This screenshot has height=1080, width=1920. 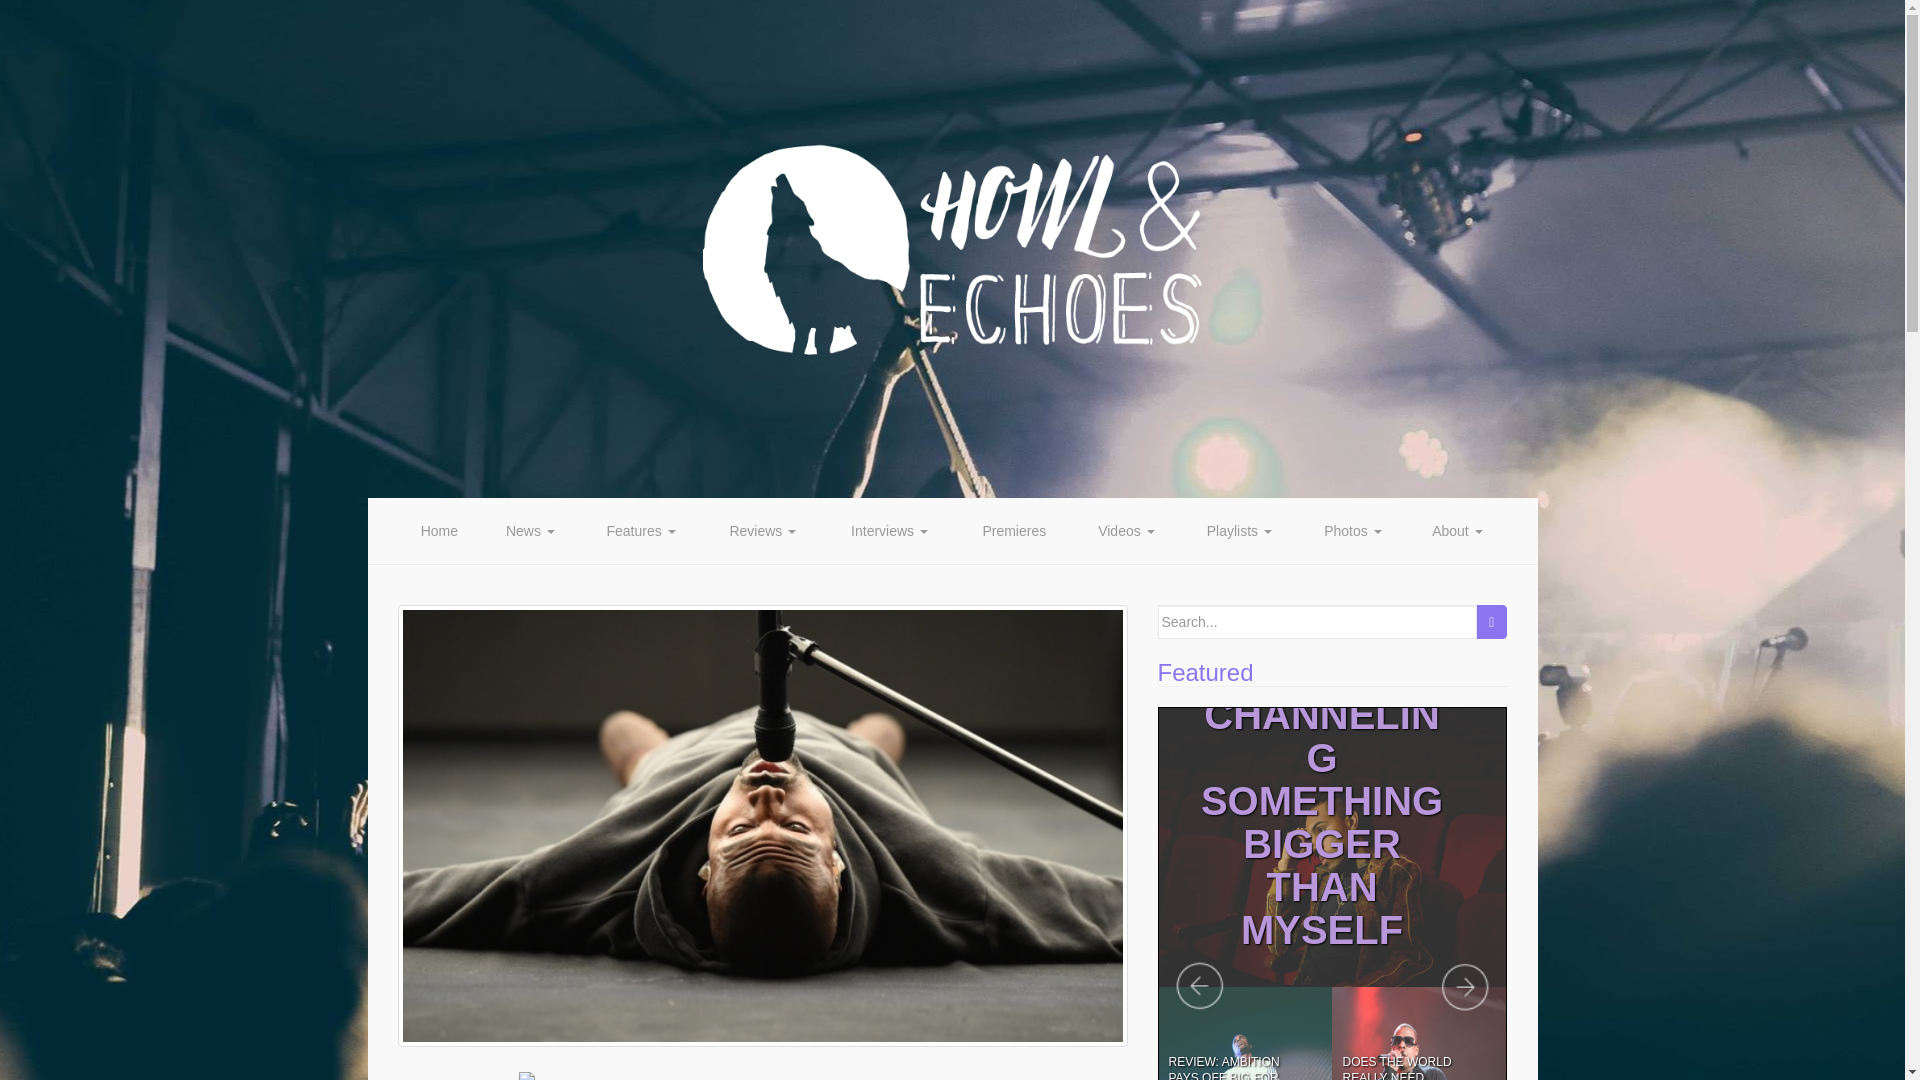 I want to click on Playlists, so click(x=1238, y=530).